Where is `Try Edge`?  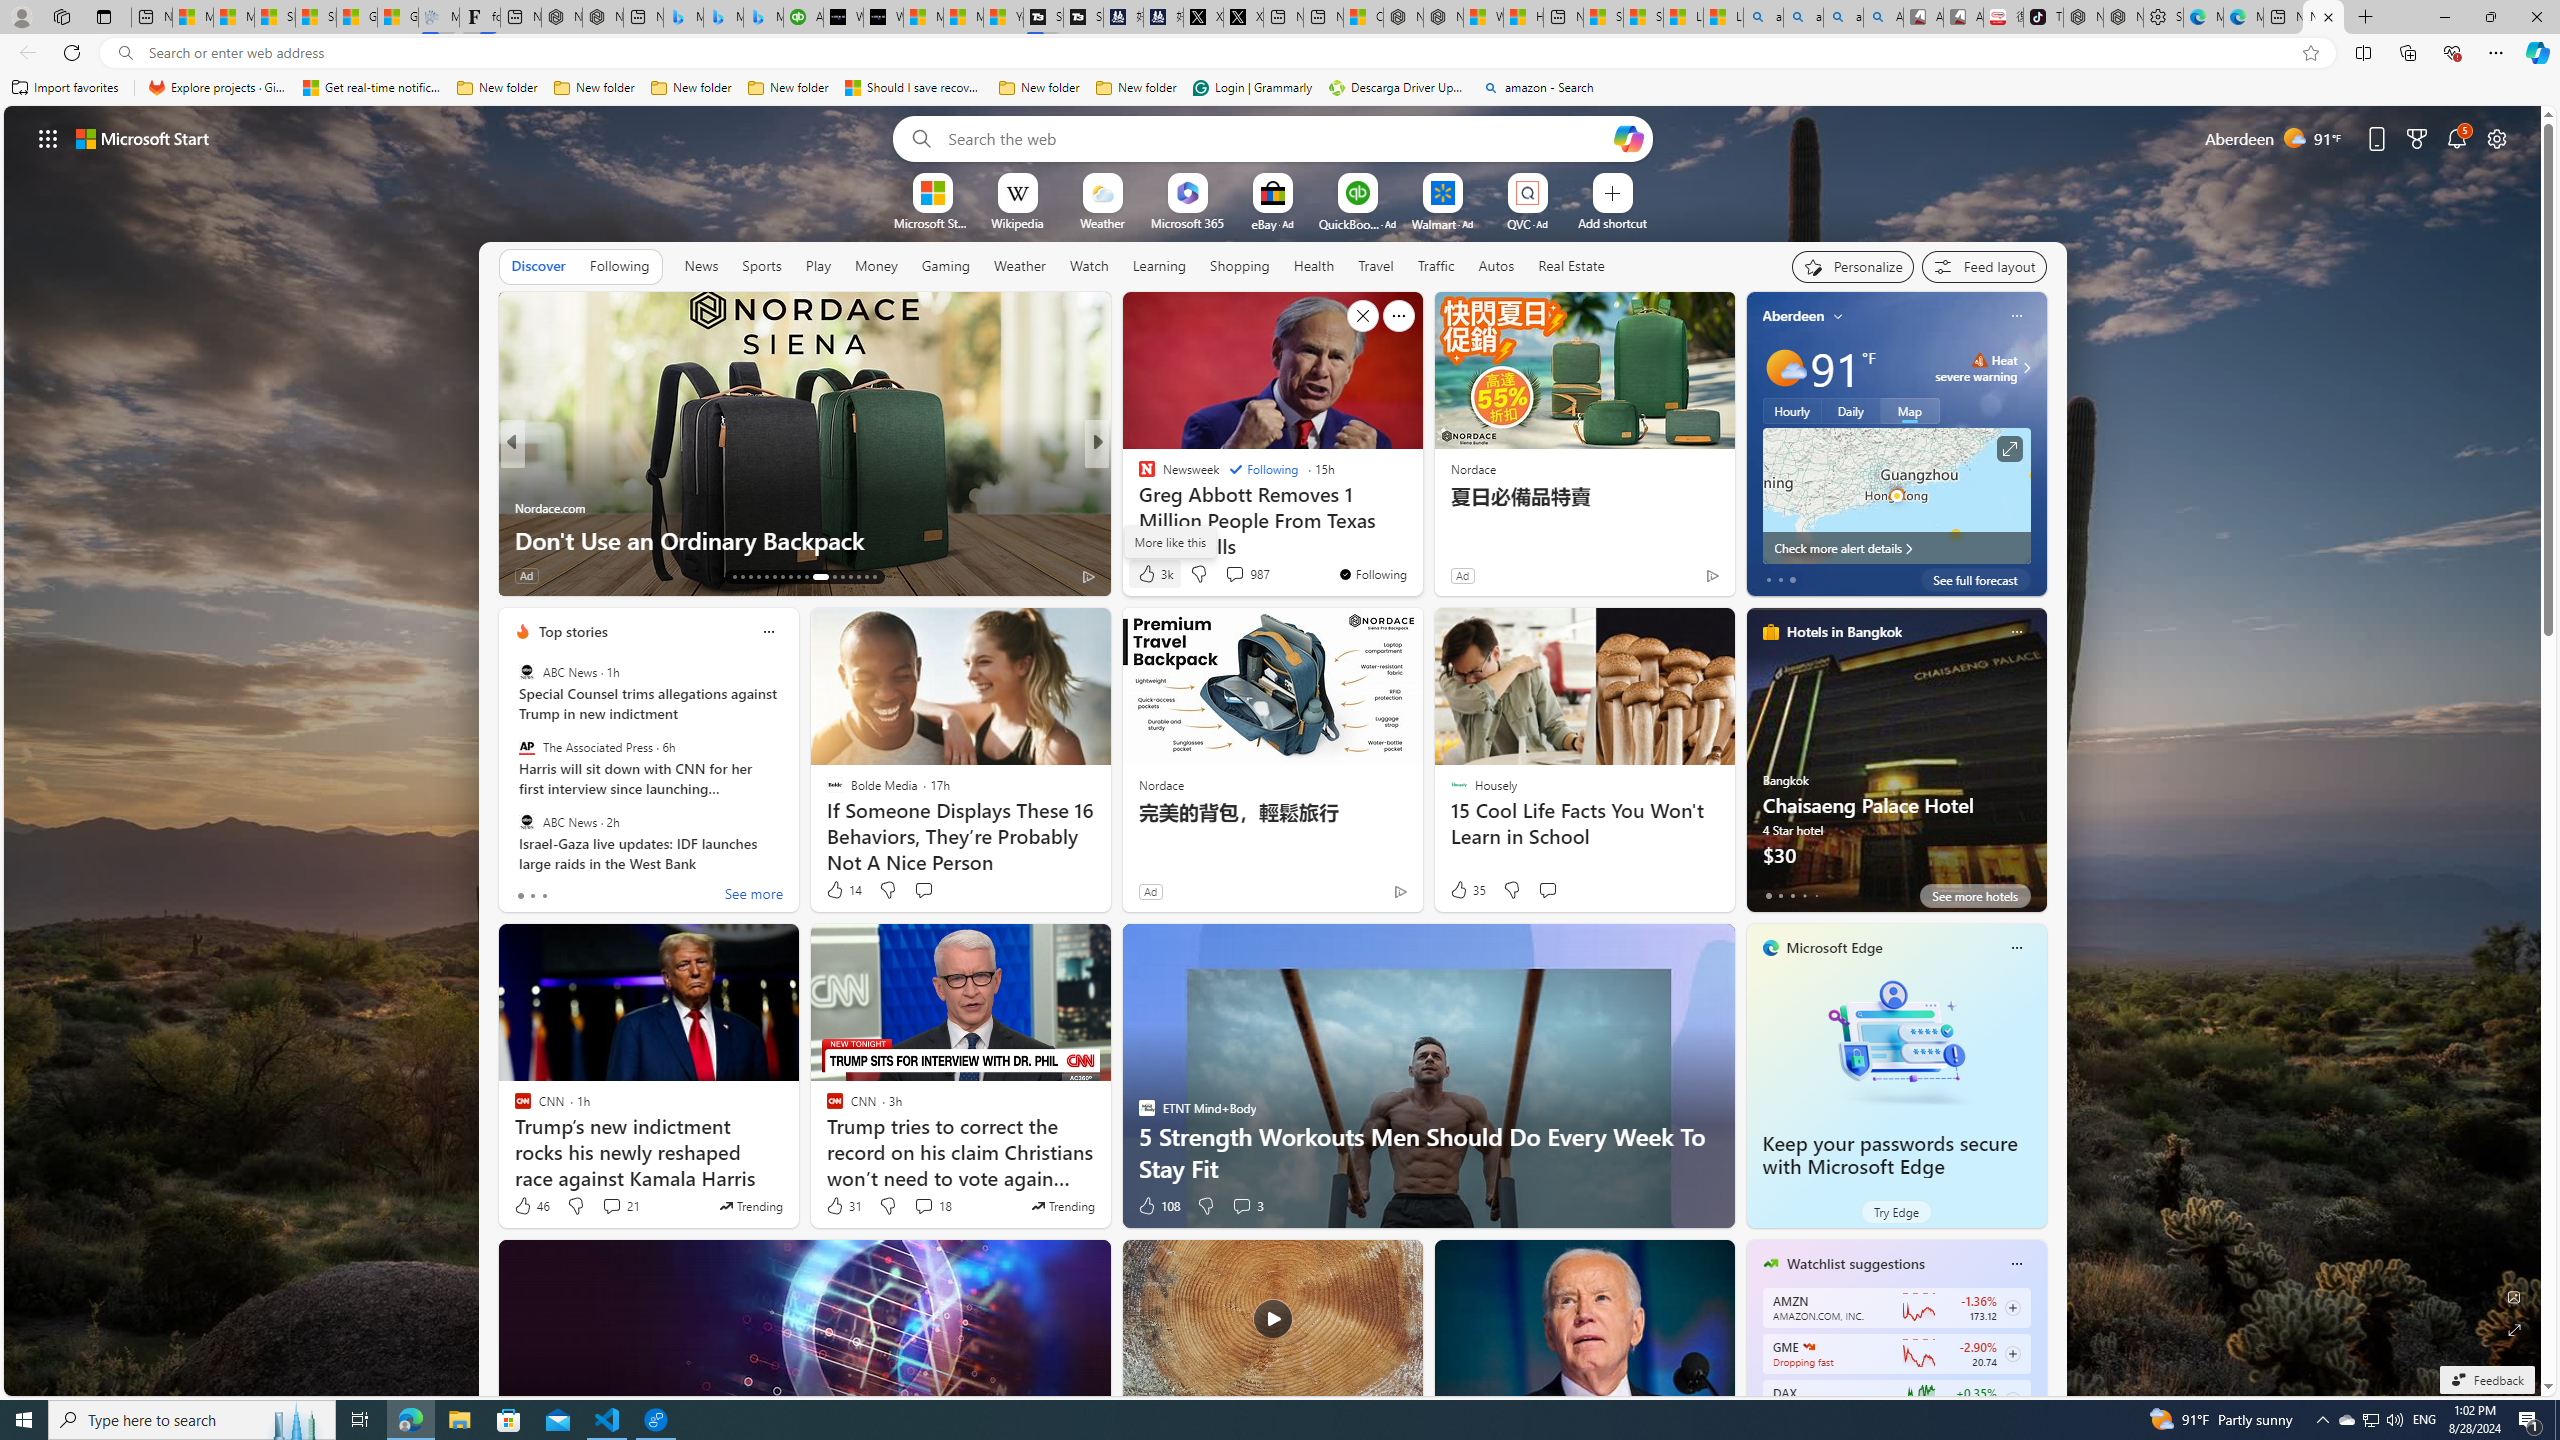 Try Edge is located at coordinates (1896, 1212).